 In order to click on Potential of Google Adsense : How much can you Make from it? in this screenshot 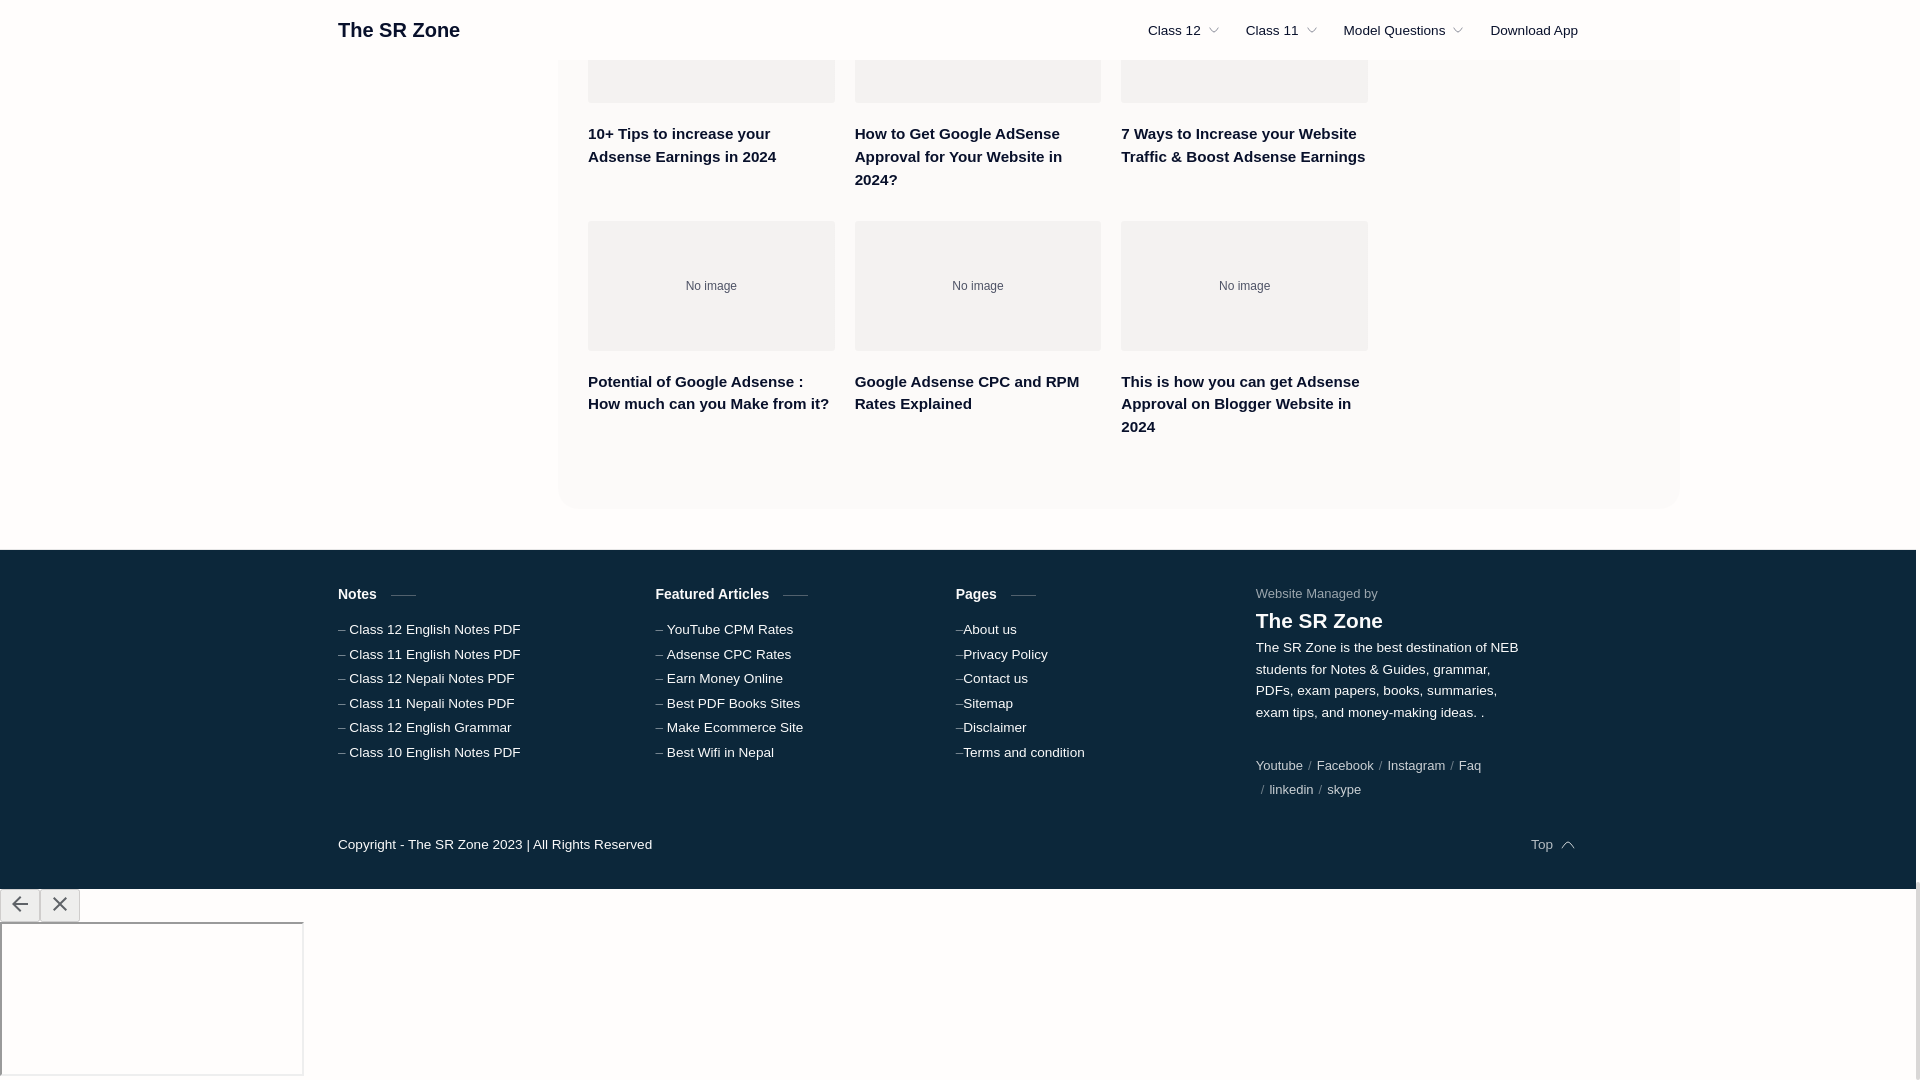, I will do `click(711, 394)`.